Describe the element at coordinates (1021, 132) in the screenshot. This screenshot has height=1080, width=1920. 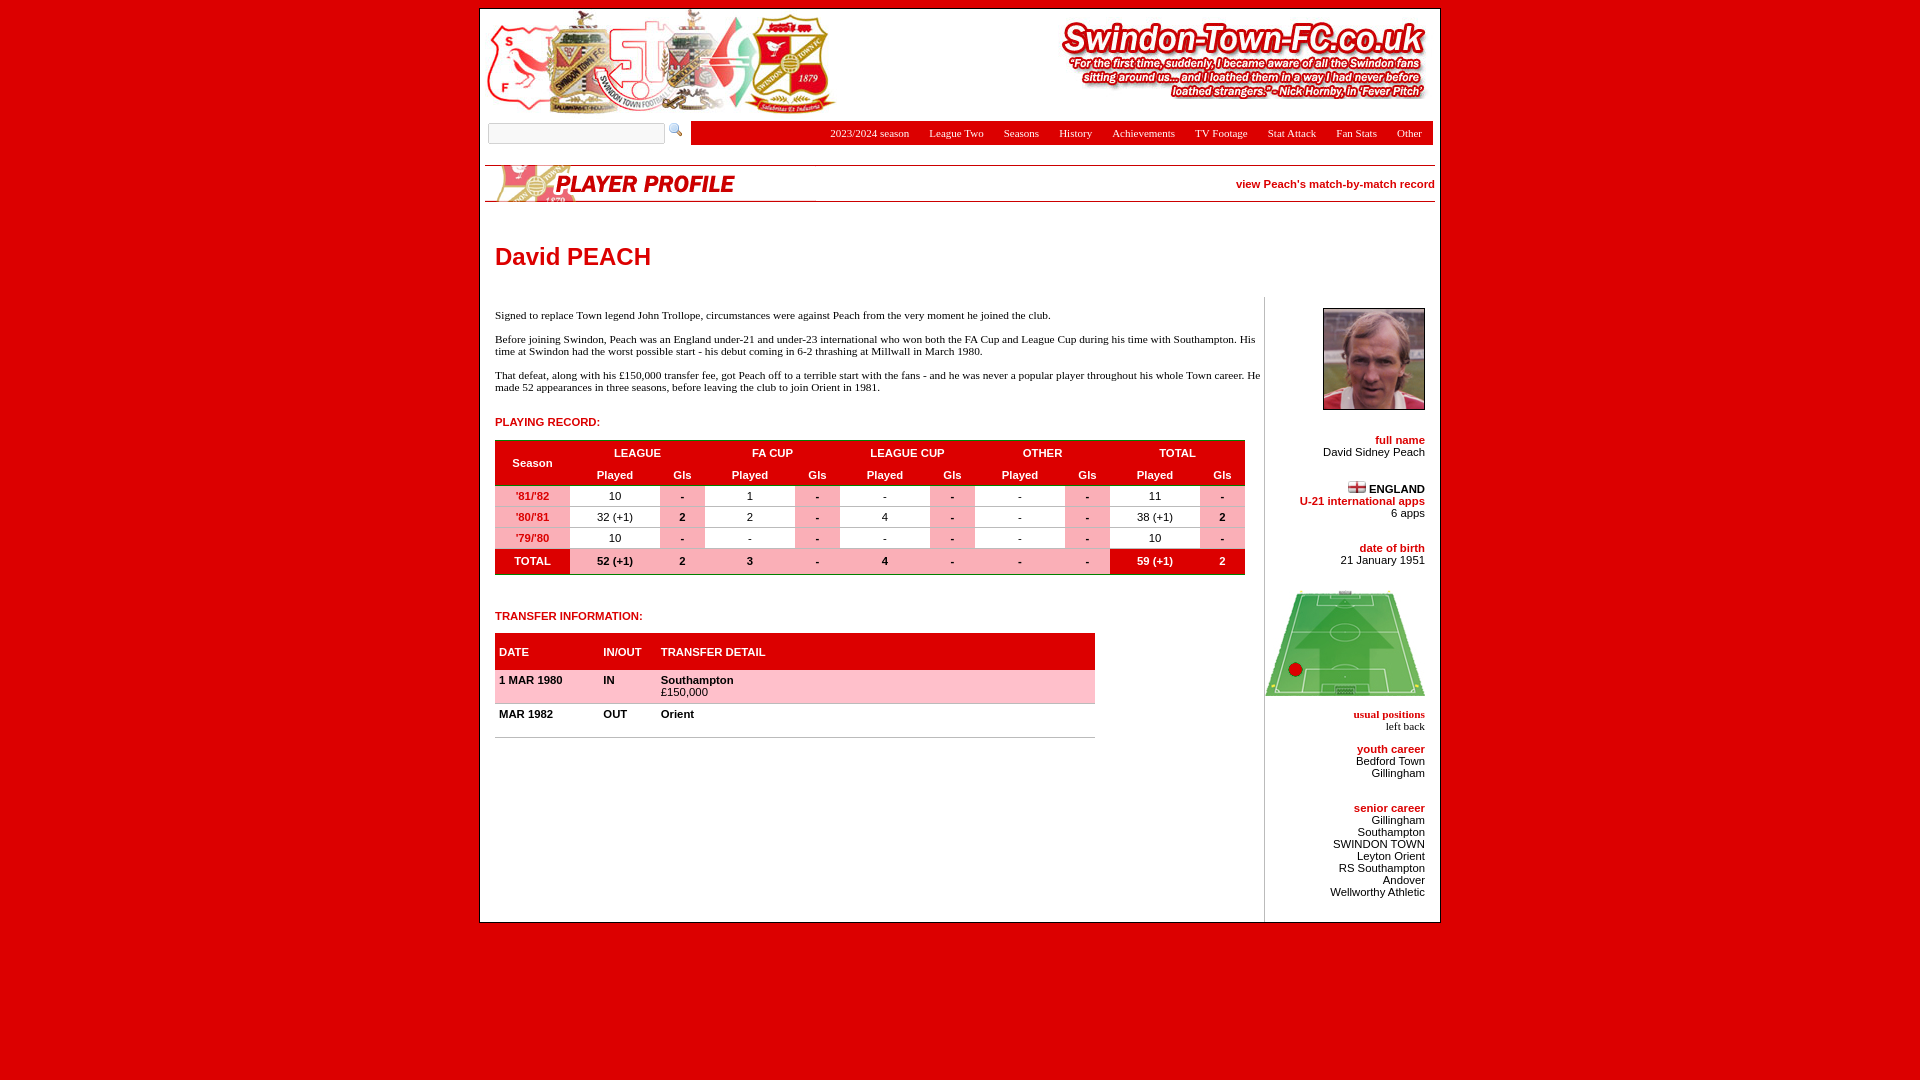
I see `Seasons` at that location.